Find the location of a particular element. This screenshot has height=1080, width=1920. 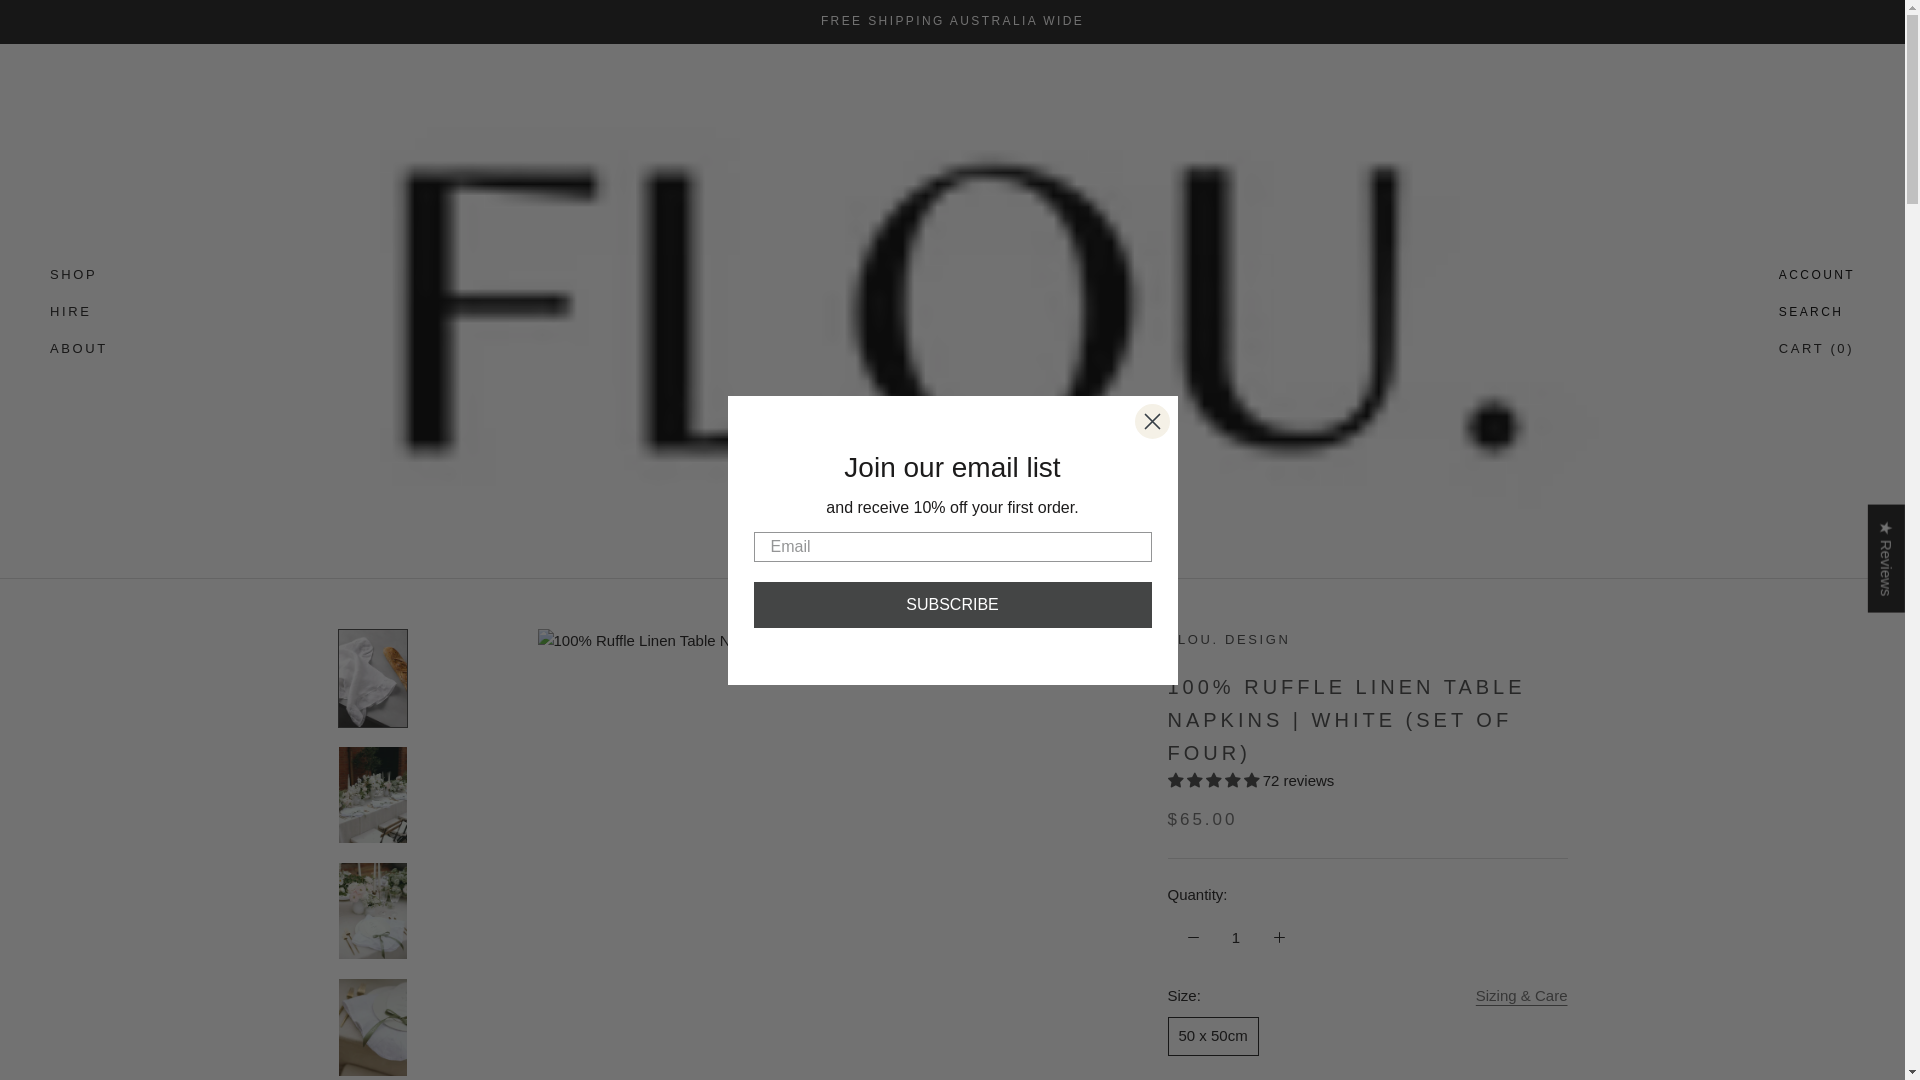

1 is located at coordinates (1235, 937).